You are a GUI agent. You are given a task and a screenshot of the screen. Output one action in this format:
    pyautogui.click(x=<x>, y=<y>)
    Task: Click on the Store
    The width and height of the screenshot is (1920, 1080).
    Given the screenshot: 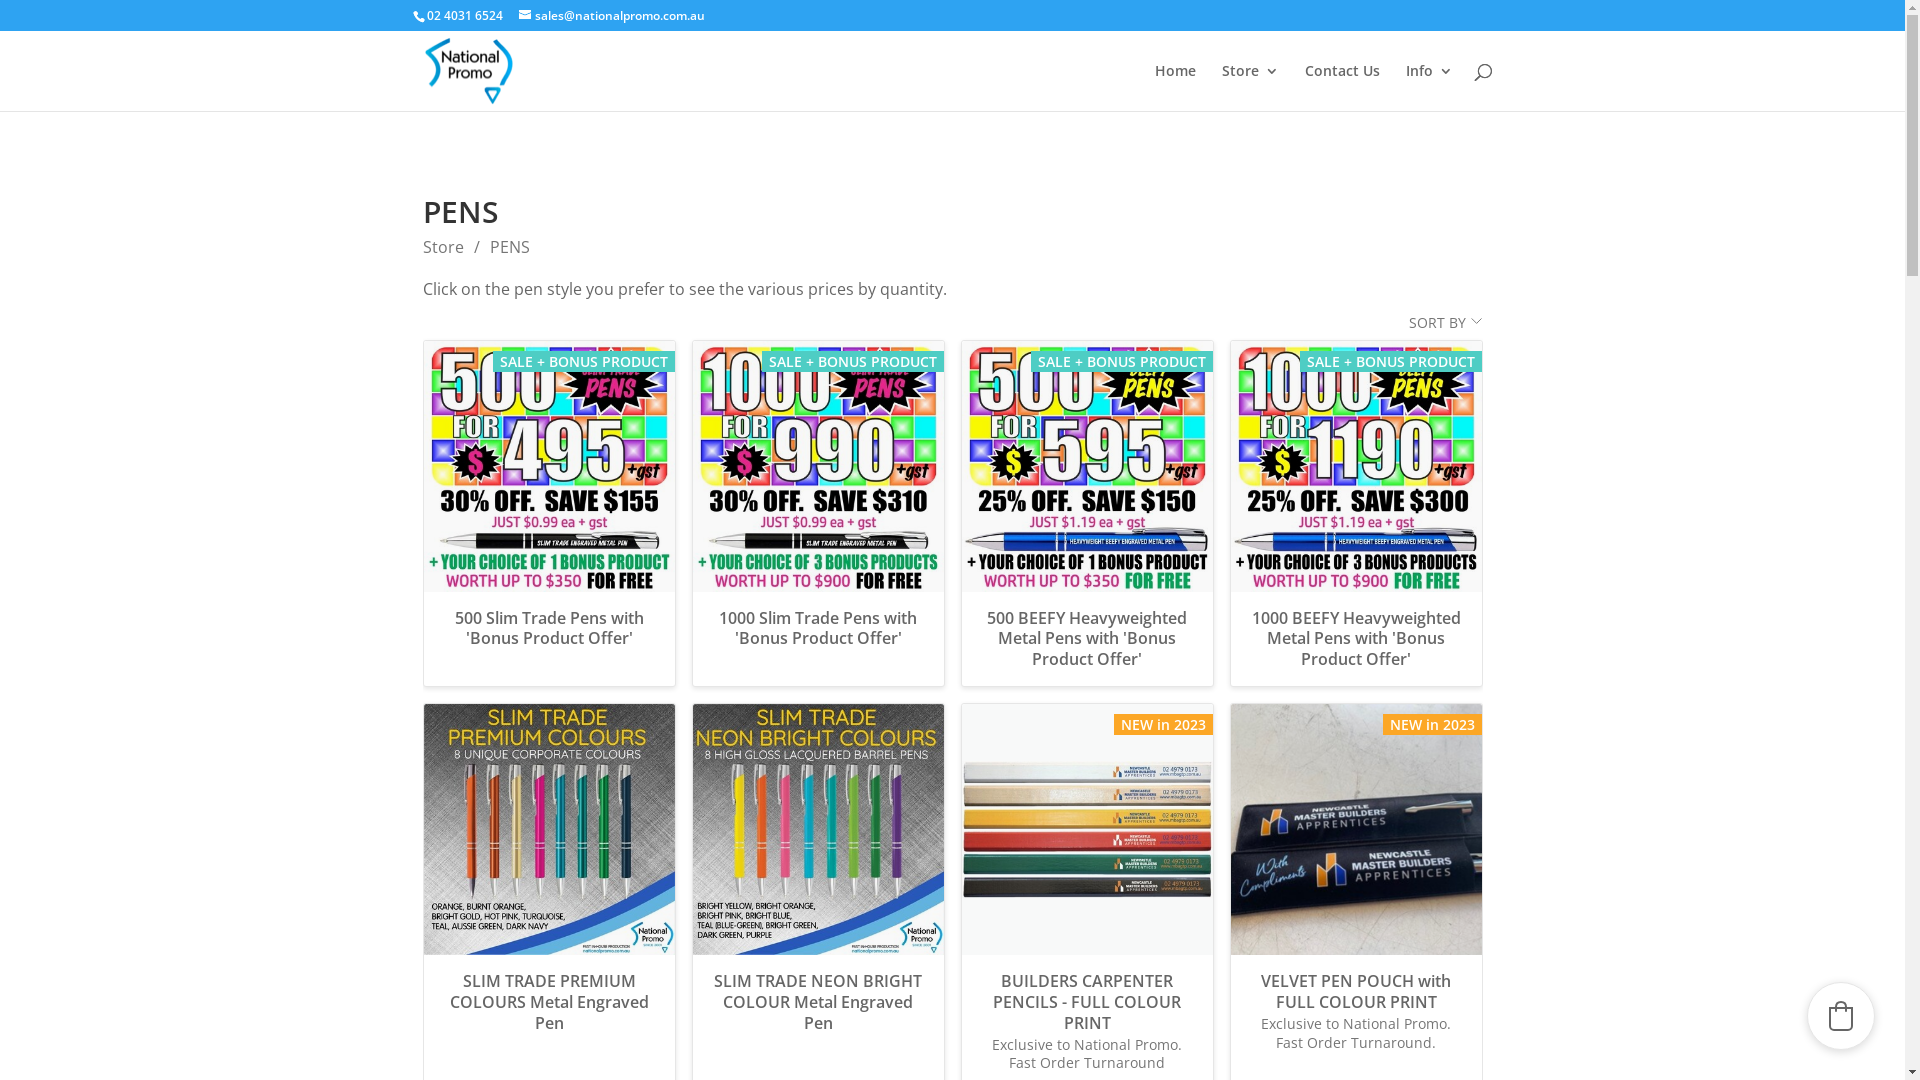 What is the action you would take?
    pyautogui.click(x=442, y=247)
    